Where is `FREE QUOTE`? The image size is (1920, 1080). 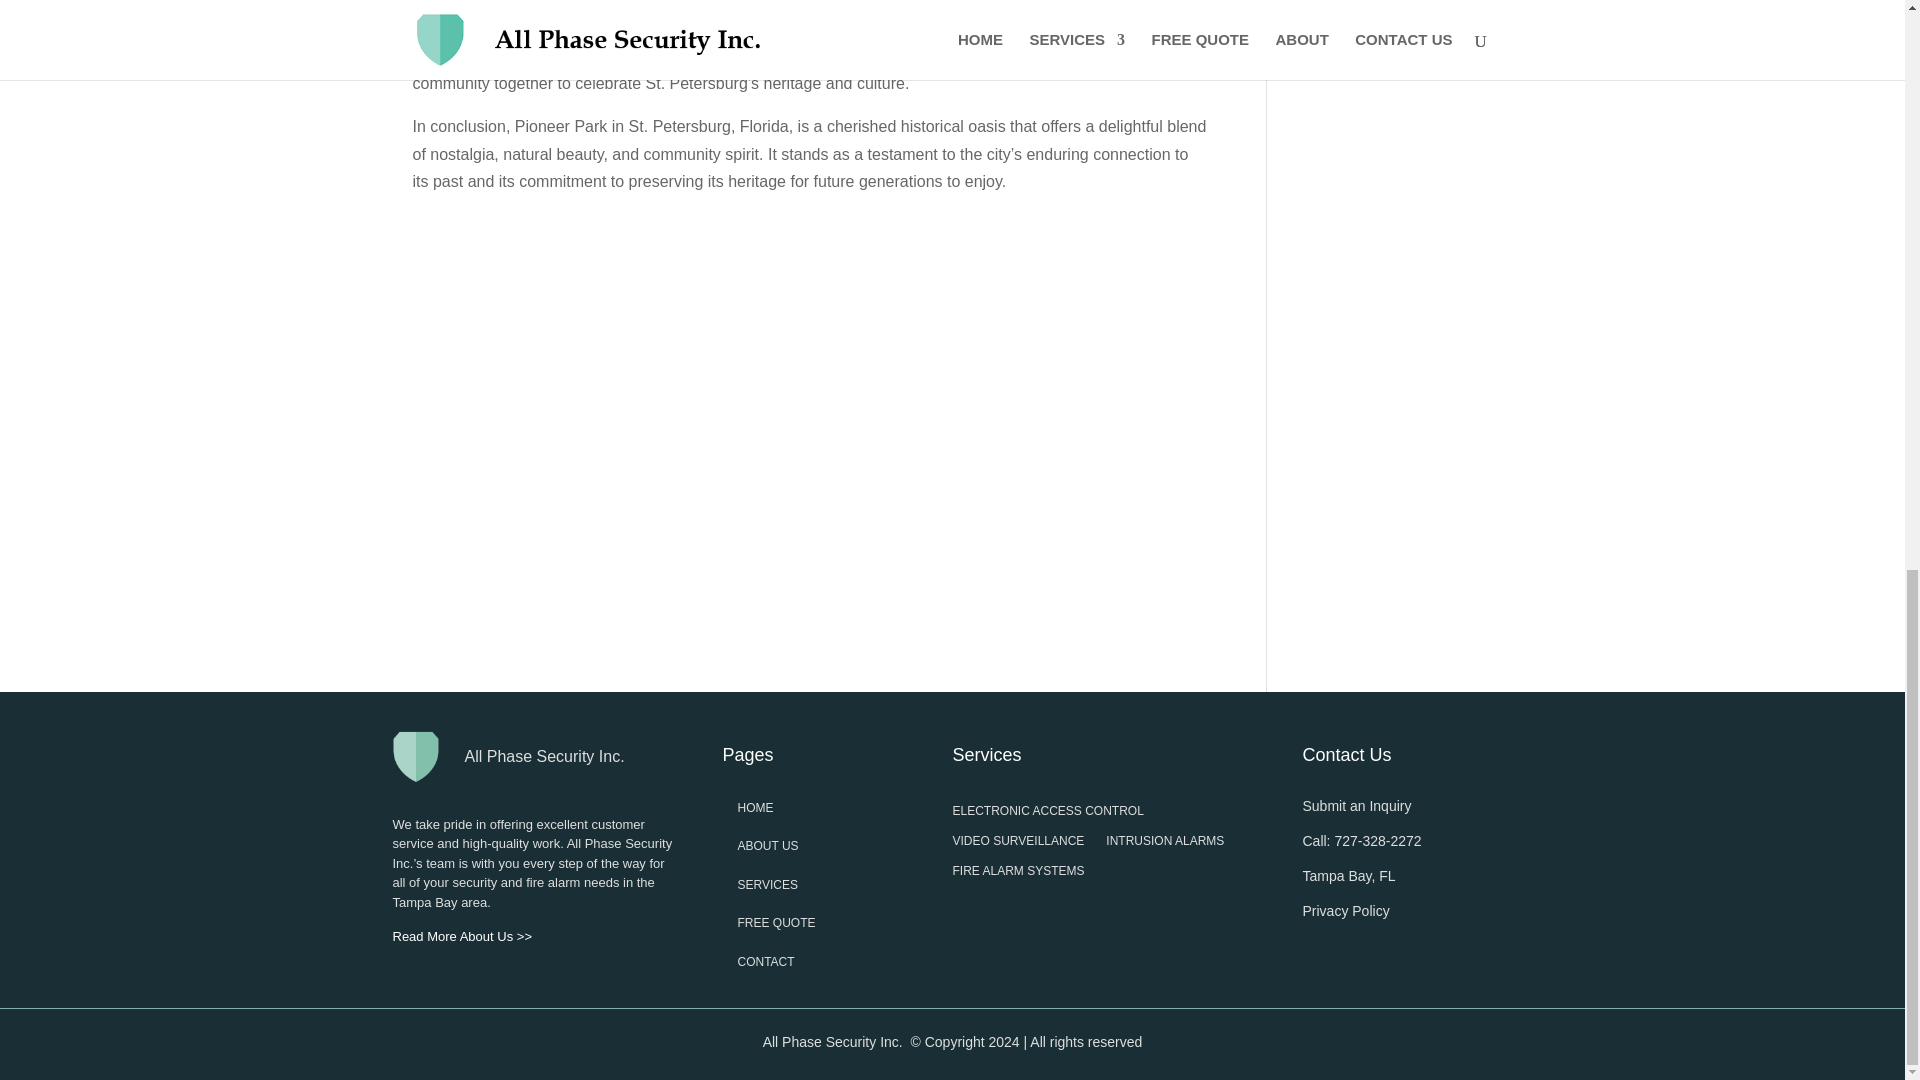 FREE QUOTE is located at coordinates (776, 922).